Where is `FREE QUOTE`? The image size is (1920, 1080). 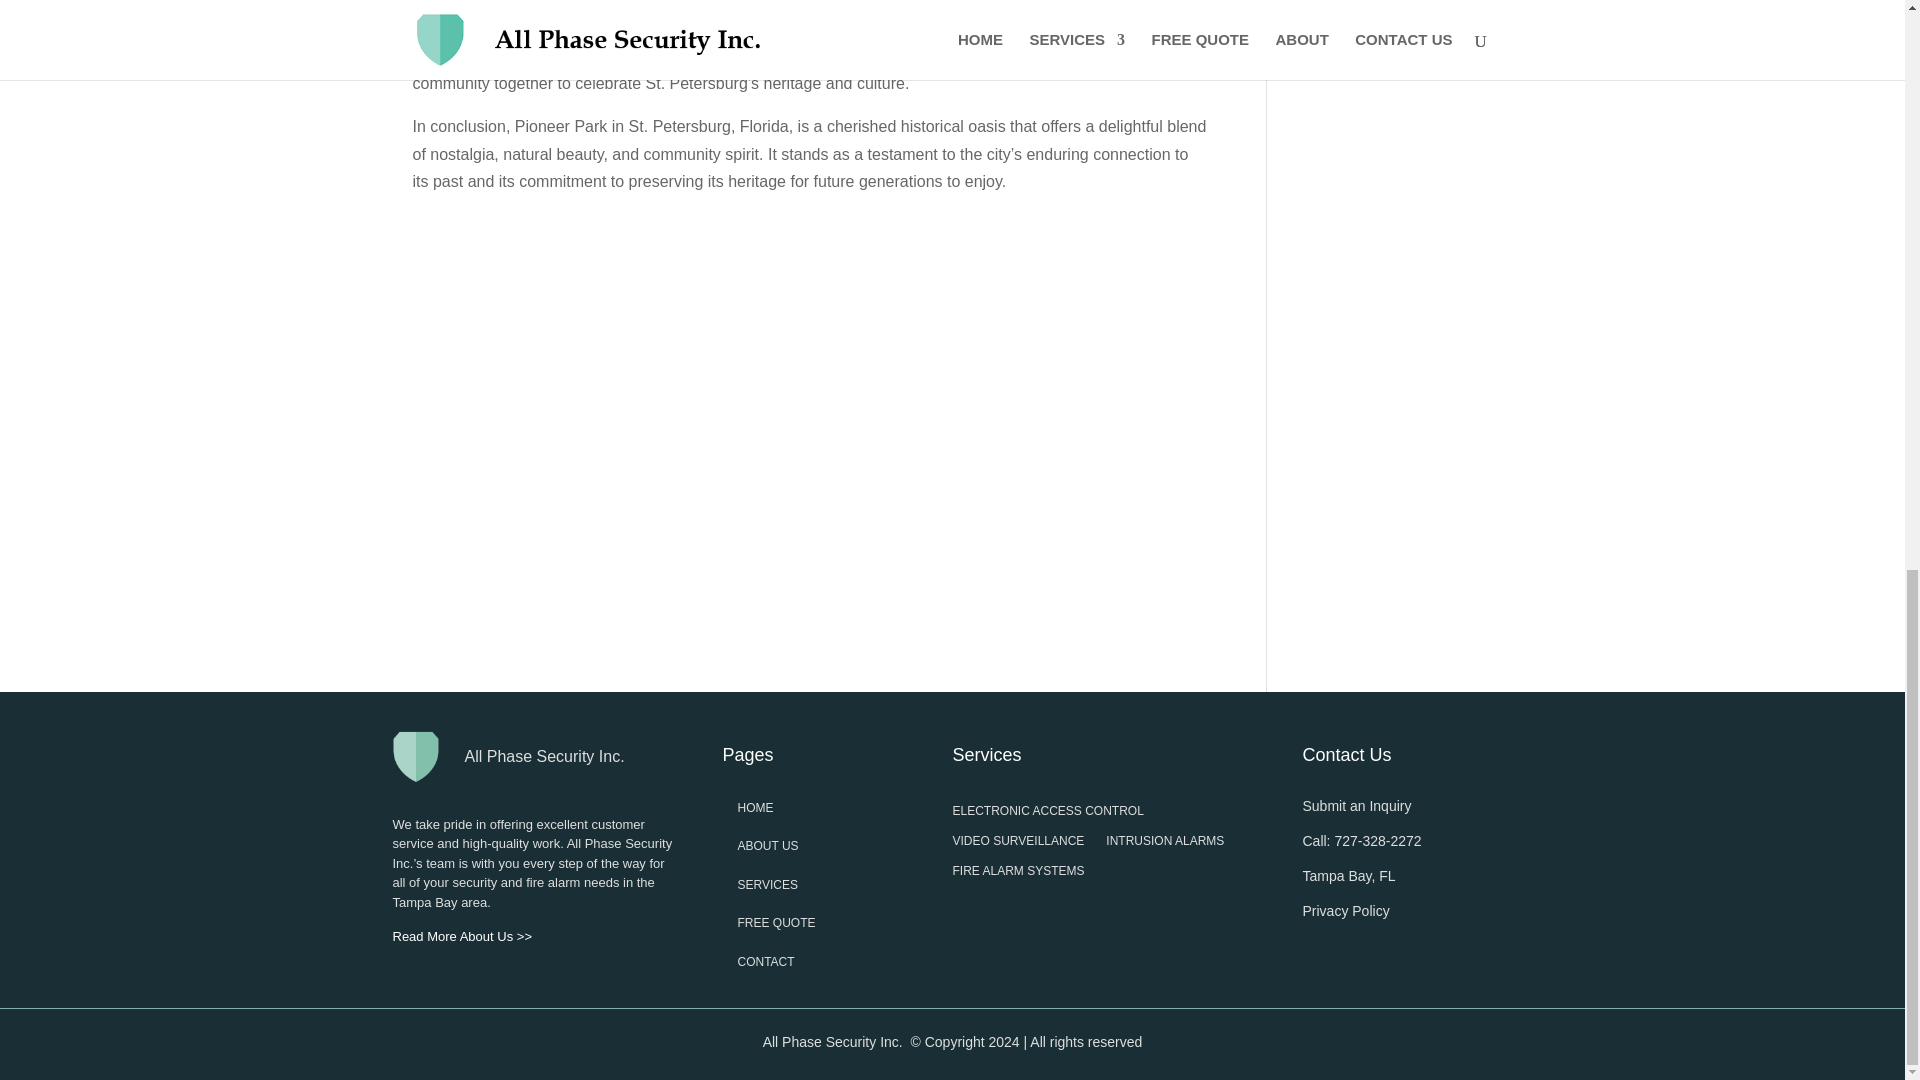 FREE QUOTE is located at coordinates (776, 922).